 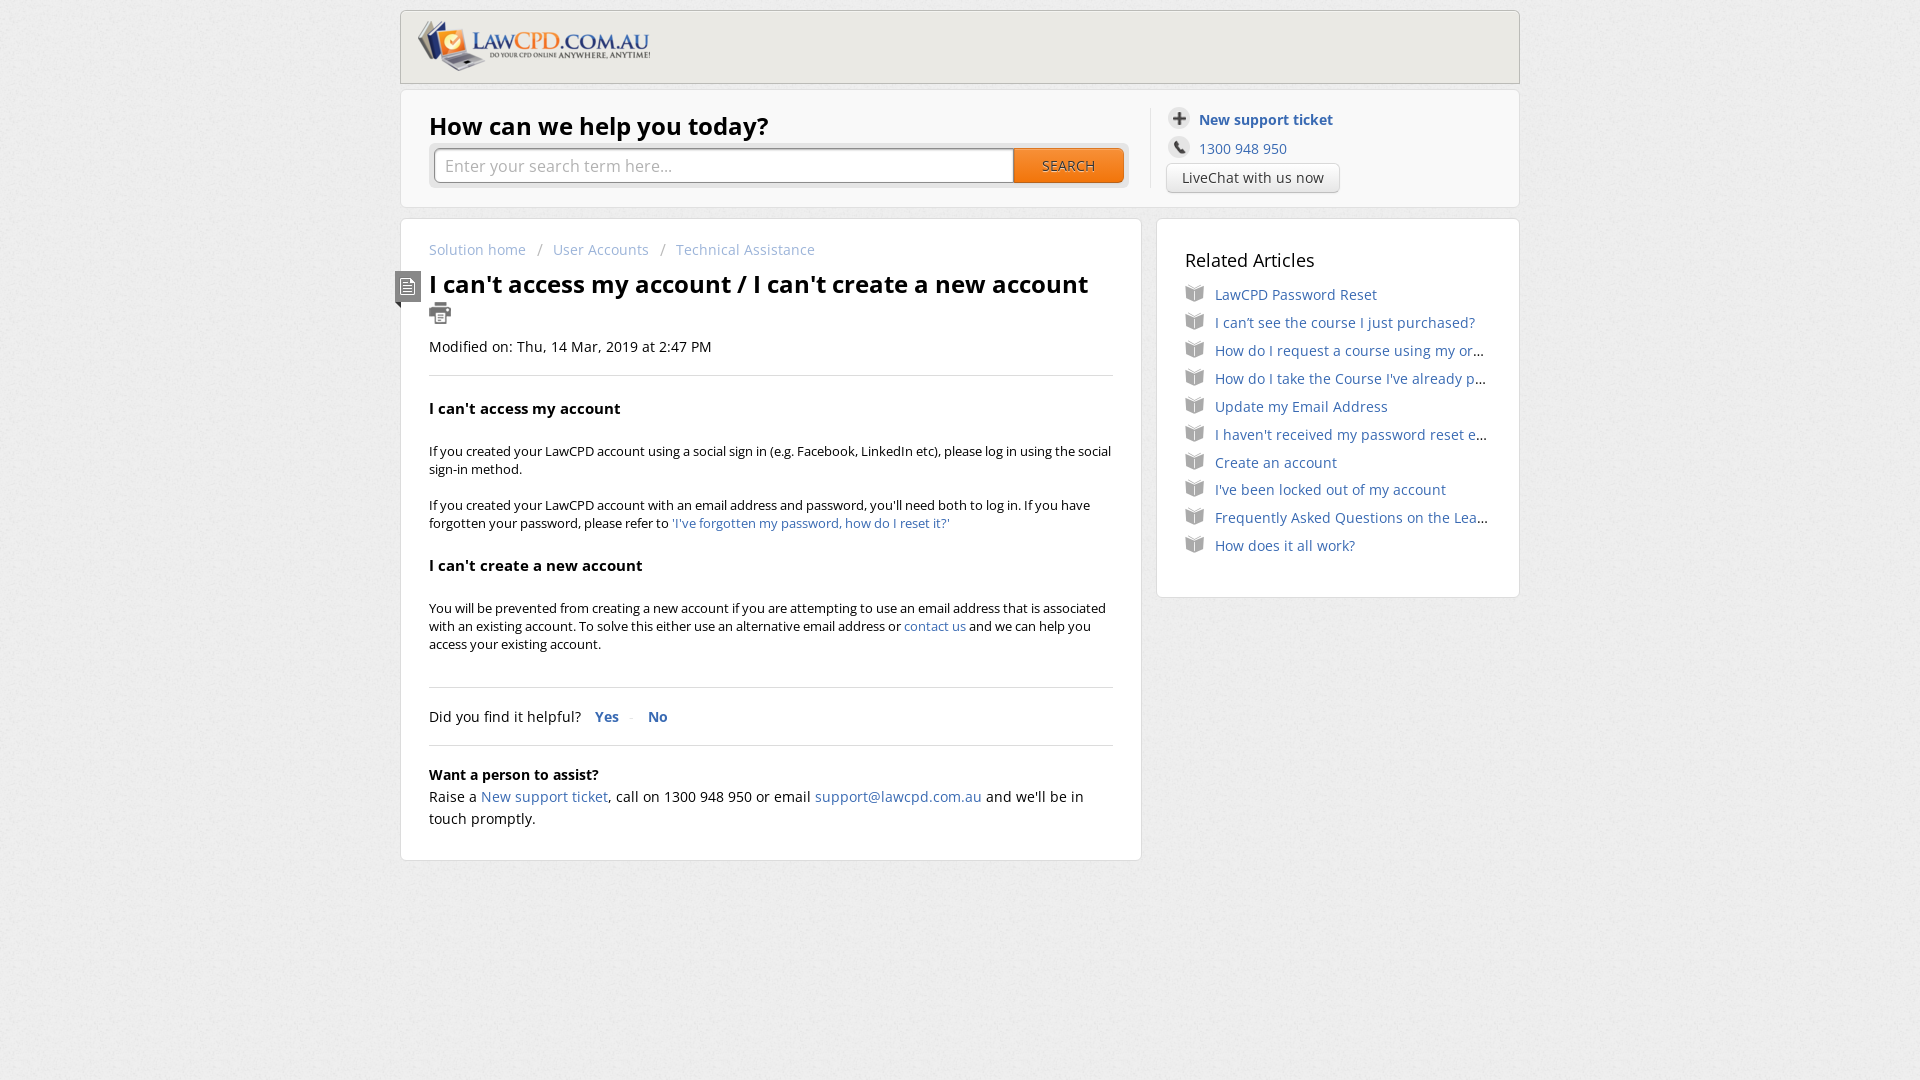 I want to click on New support ticket, so click(x=1254, y=118).